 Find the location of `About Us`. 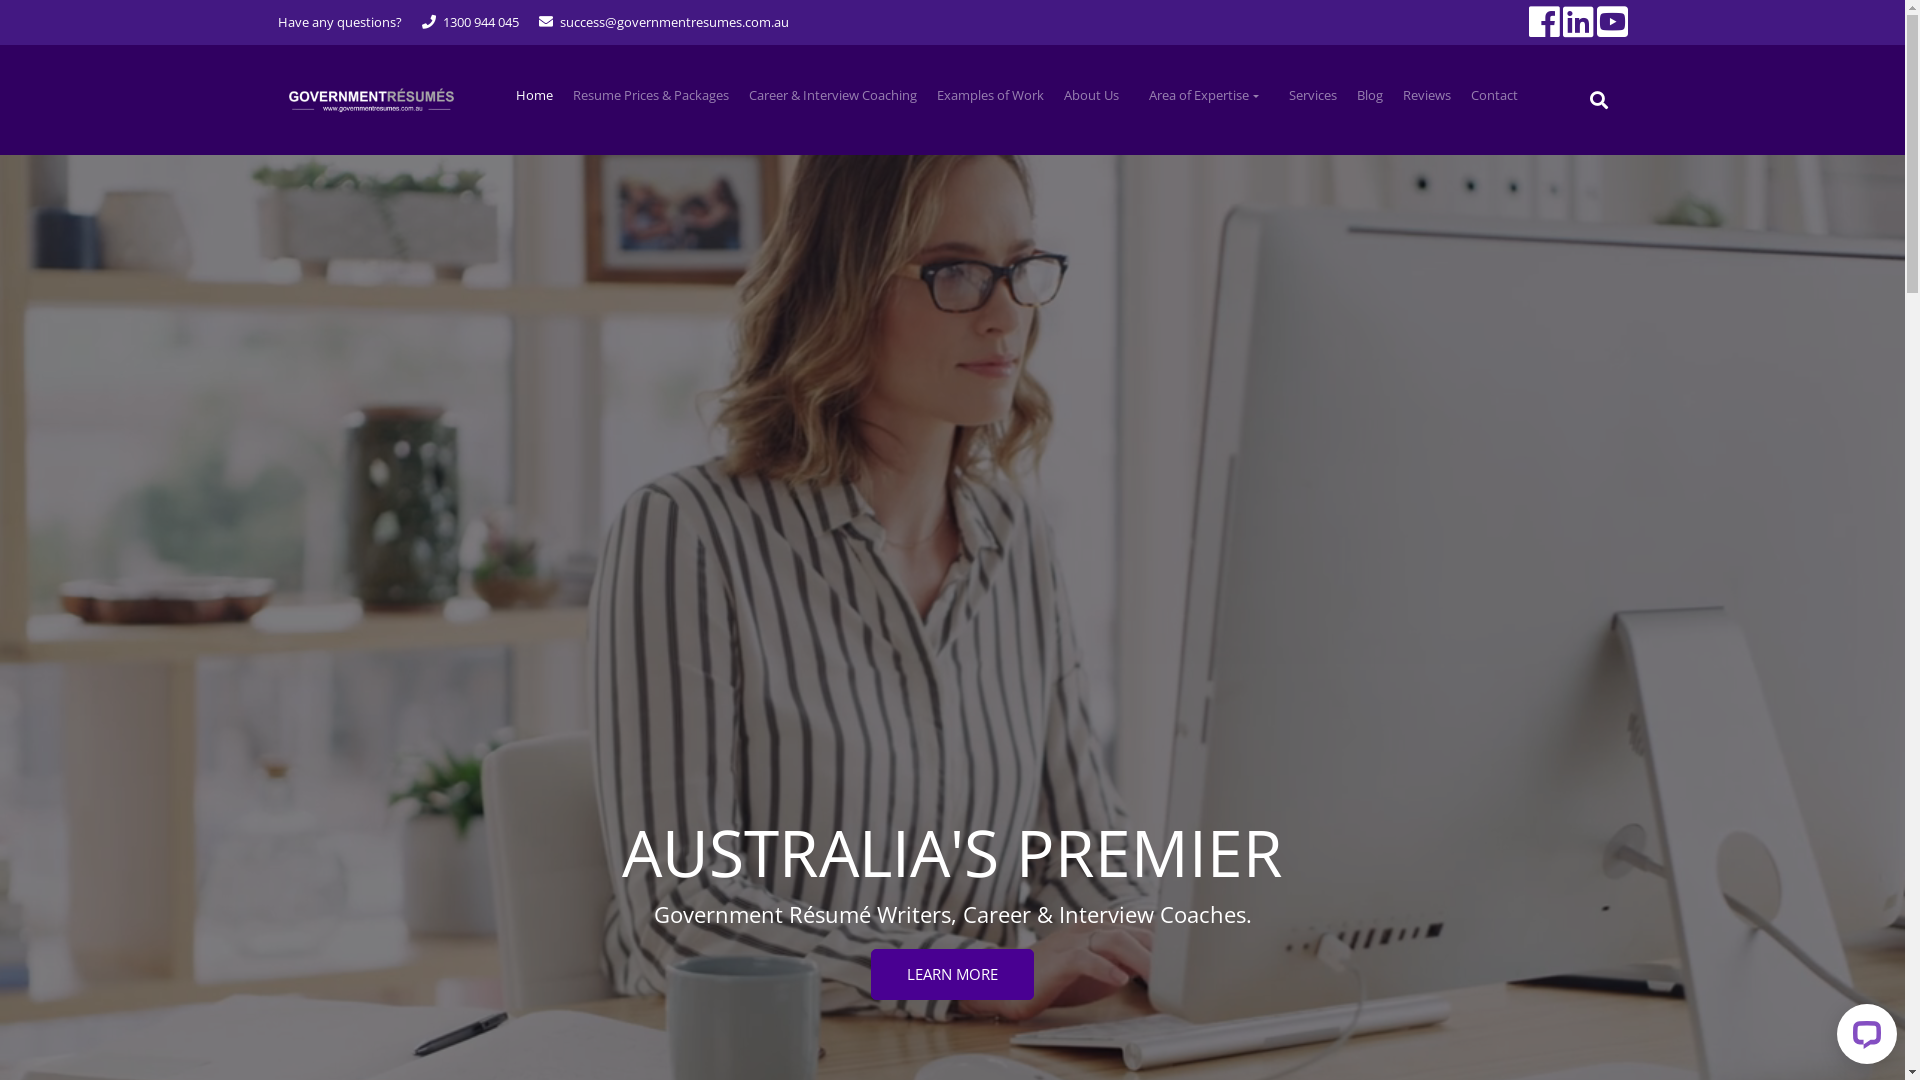

About Us is located at coordinates (1092, 96).